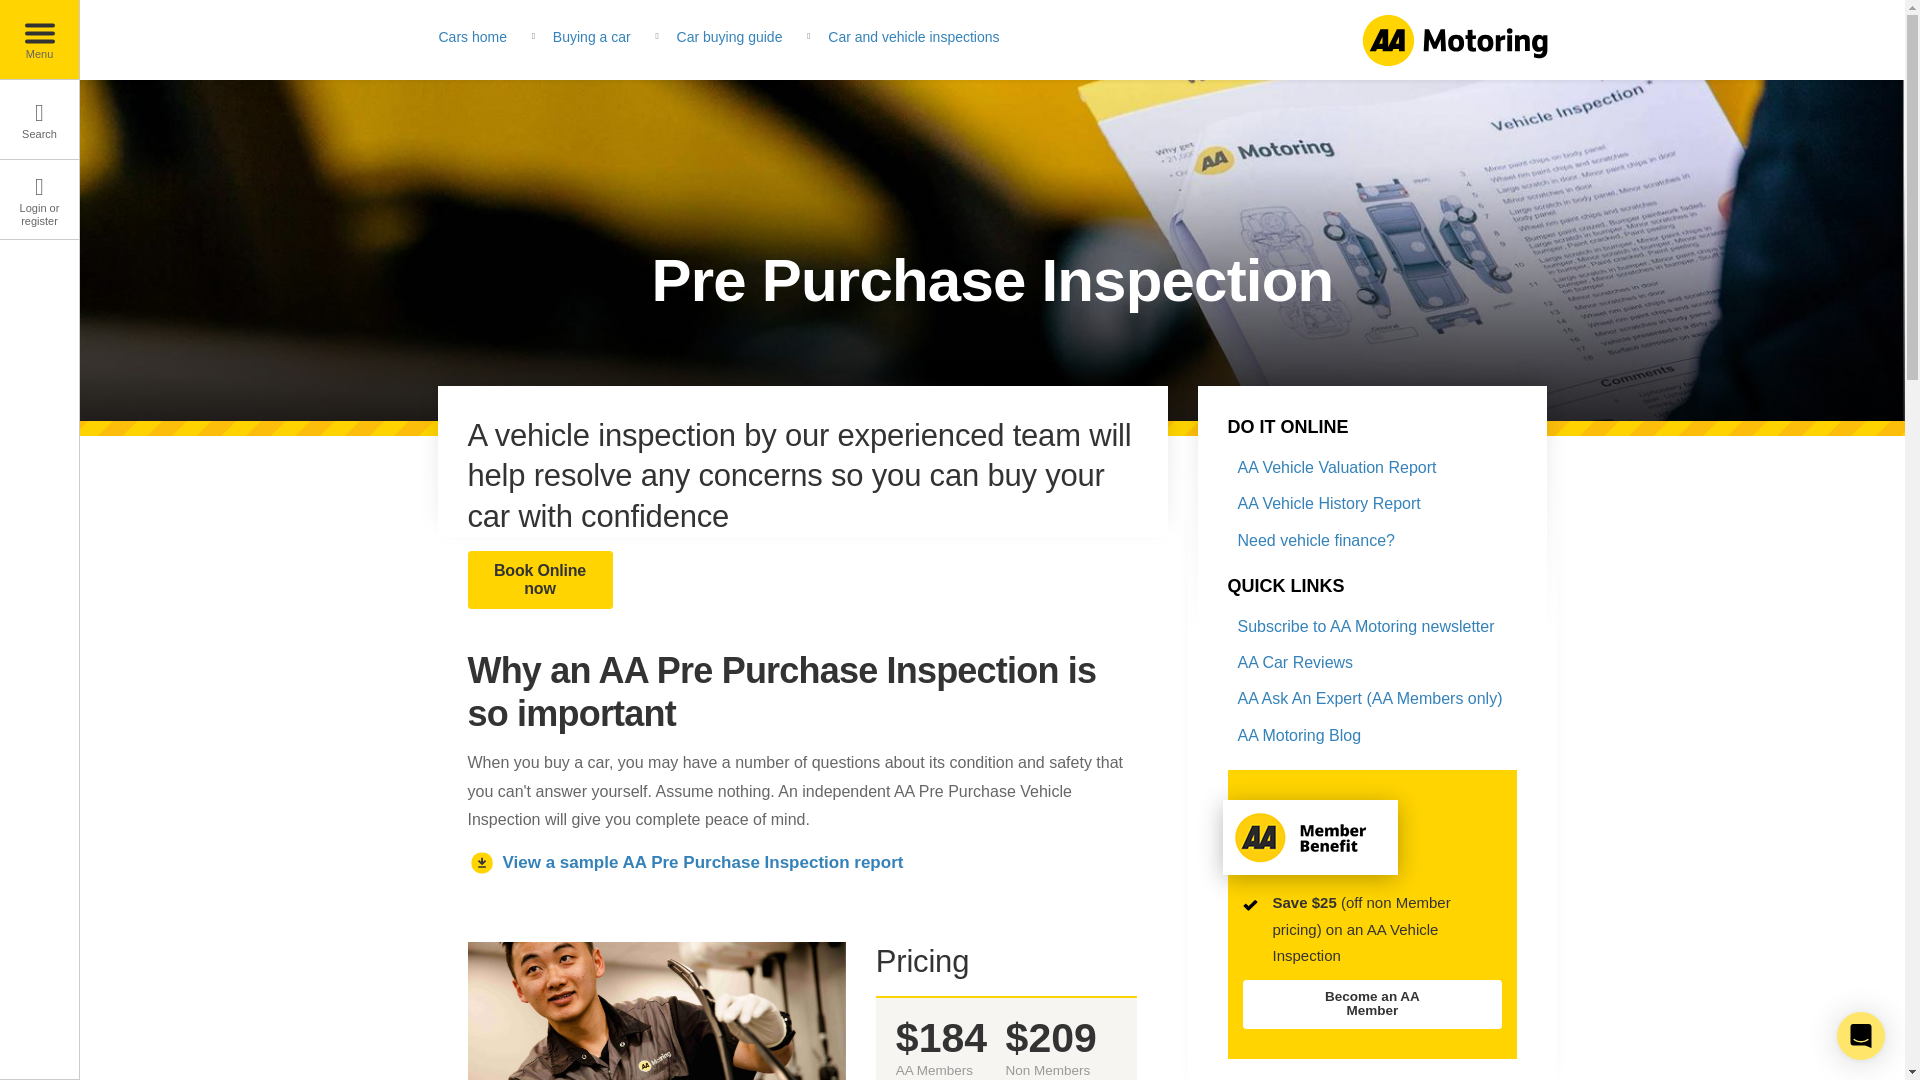 The image size is (1920, 1080). Describe the element at coordinates (39, 199) in the screenshot. I see `Login or register` at that location.